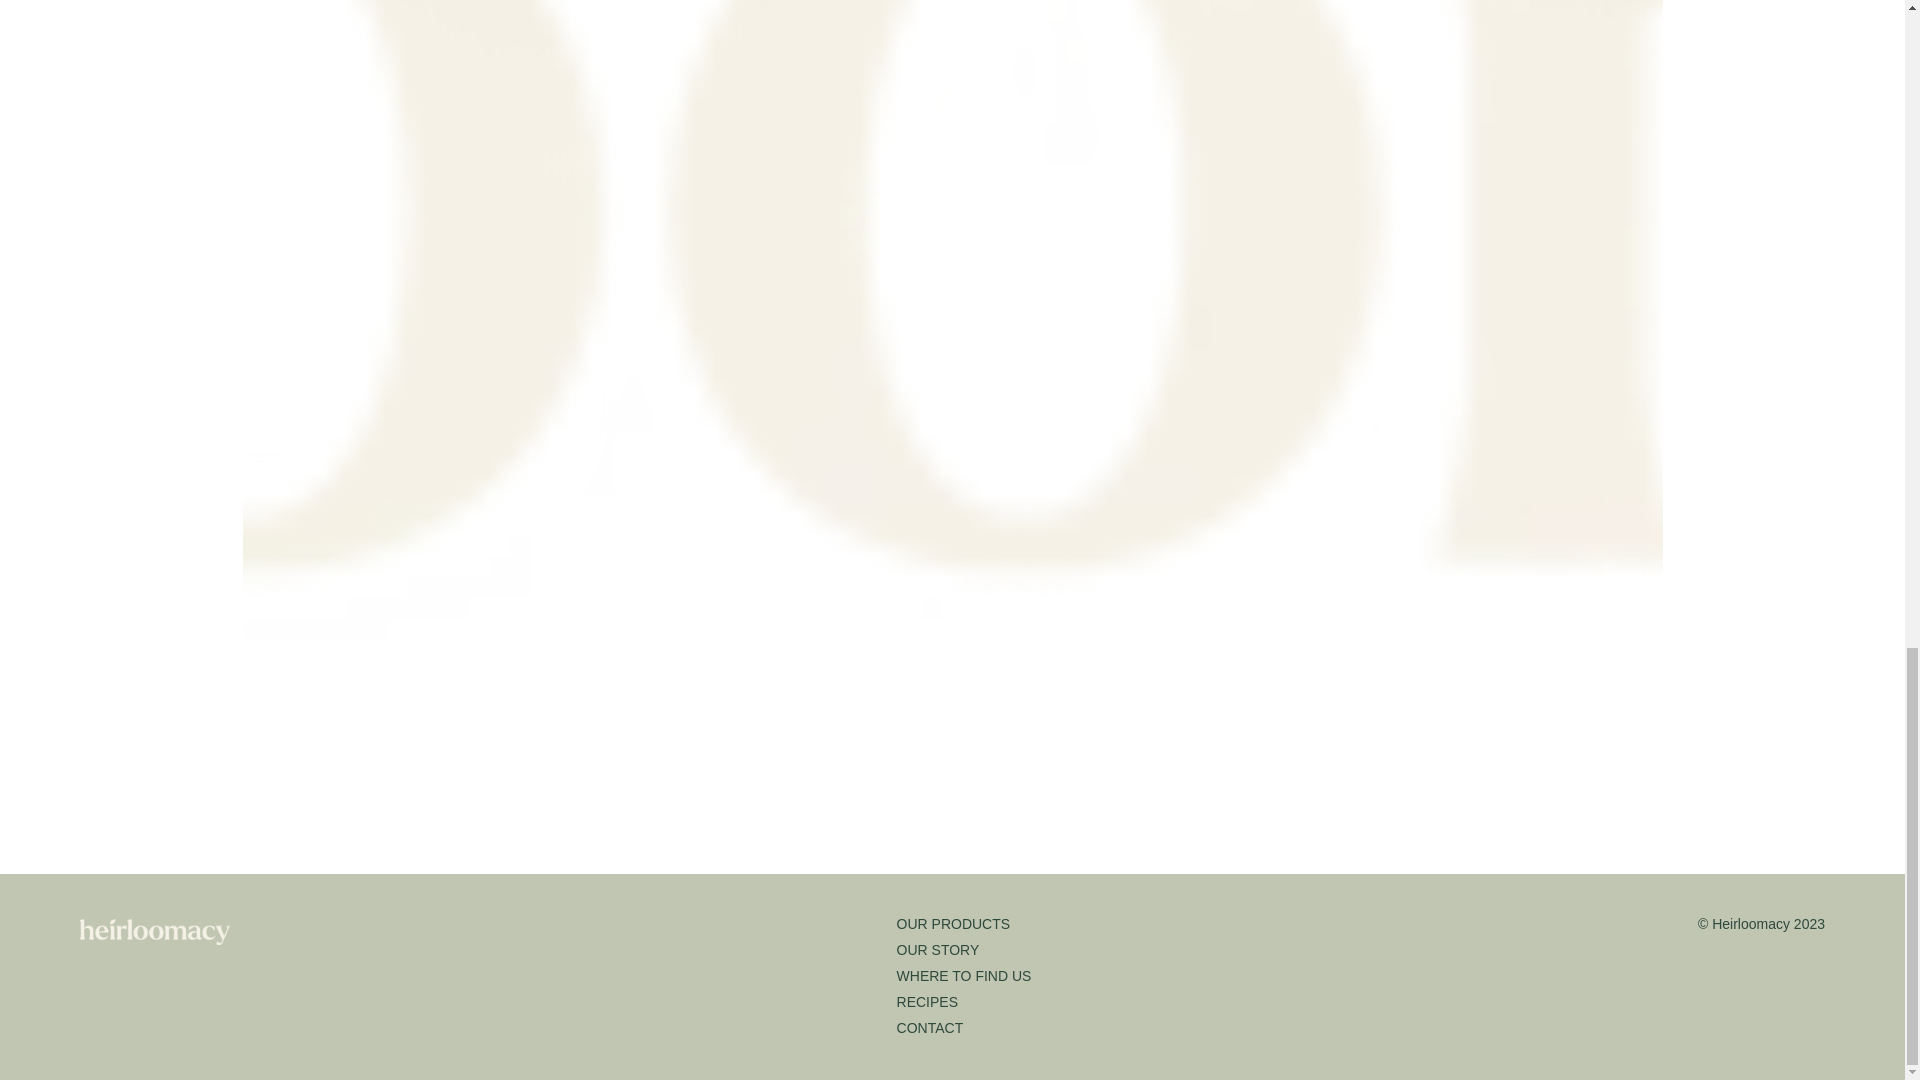 The image size is (1920, 1080). I want to click on CONTACT, so click(930, 1027).